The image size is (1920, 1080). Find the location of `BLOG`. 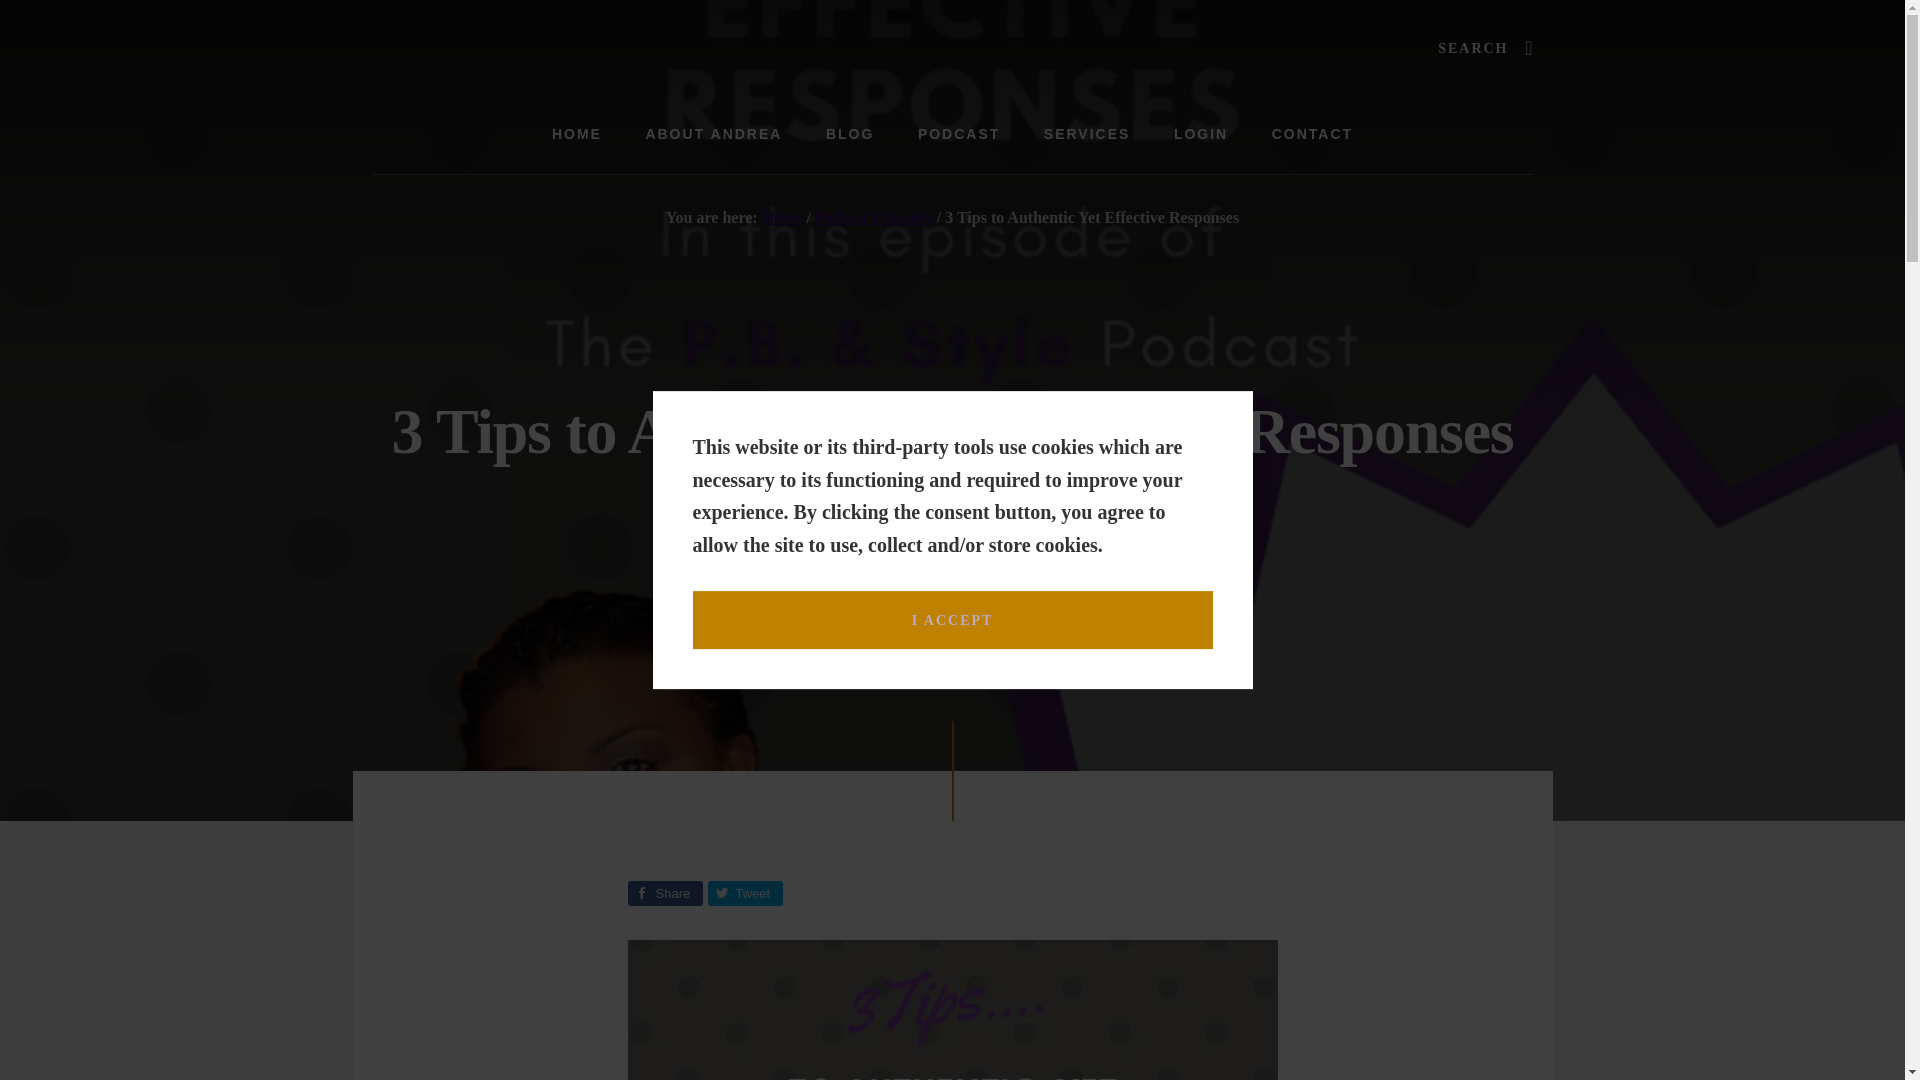

BLOG is located at coordinates (850, 134).